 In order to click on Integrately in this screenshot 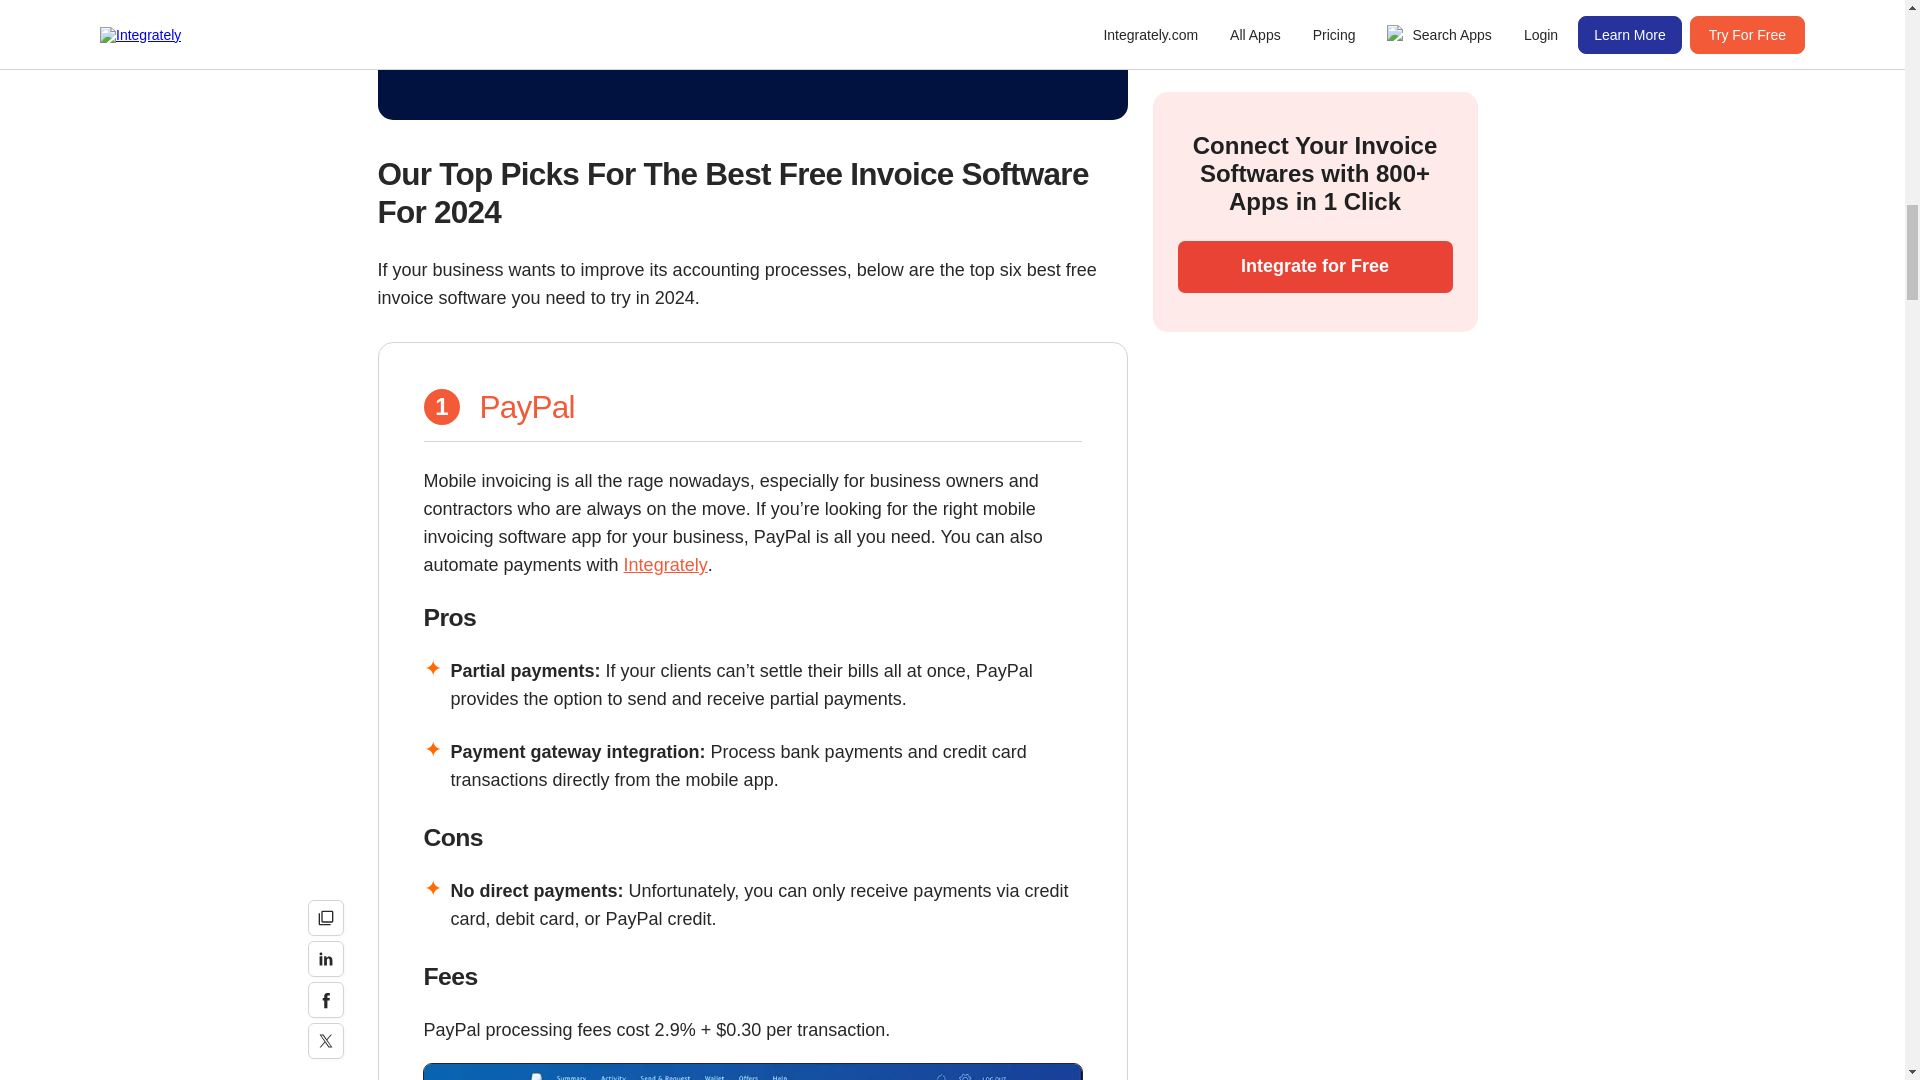, I will do `click(666, 564)`.